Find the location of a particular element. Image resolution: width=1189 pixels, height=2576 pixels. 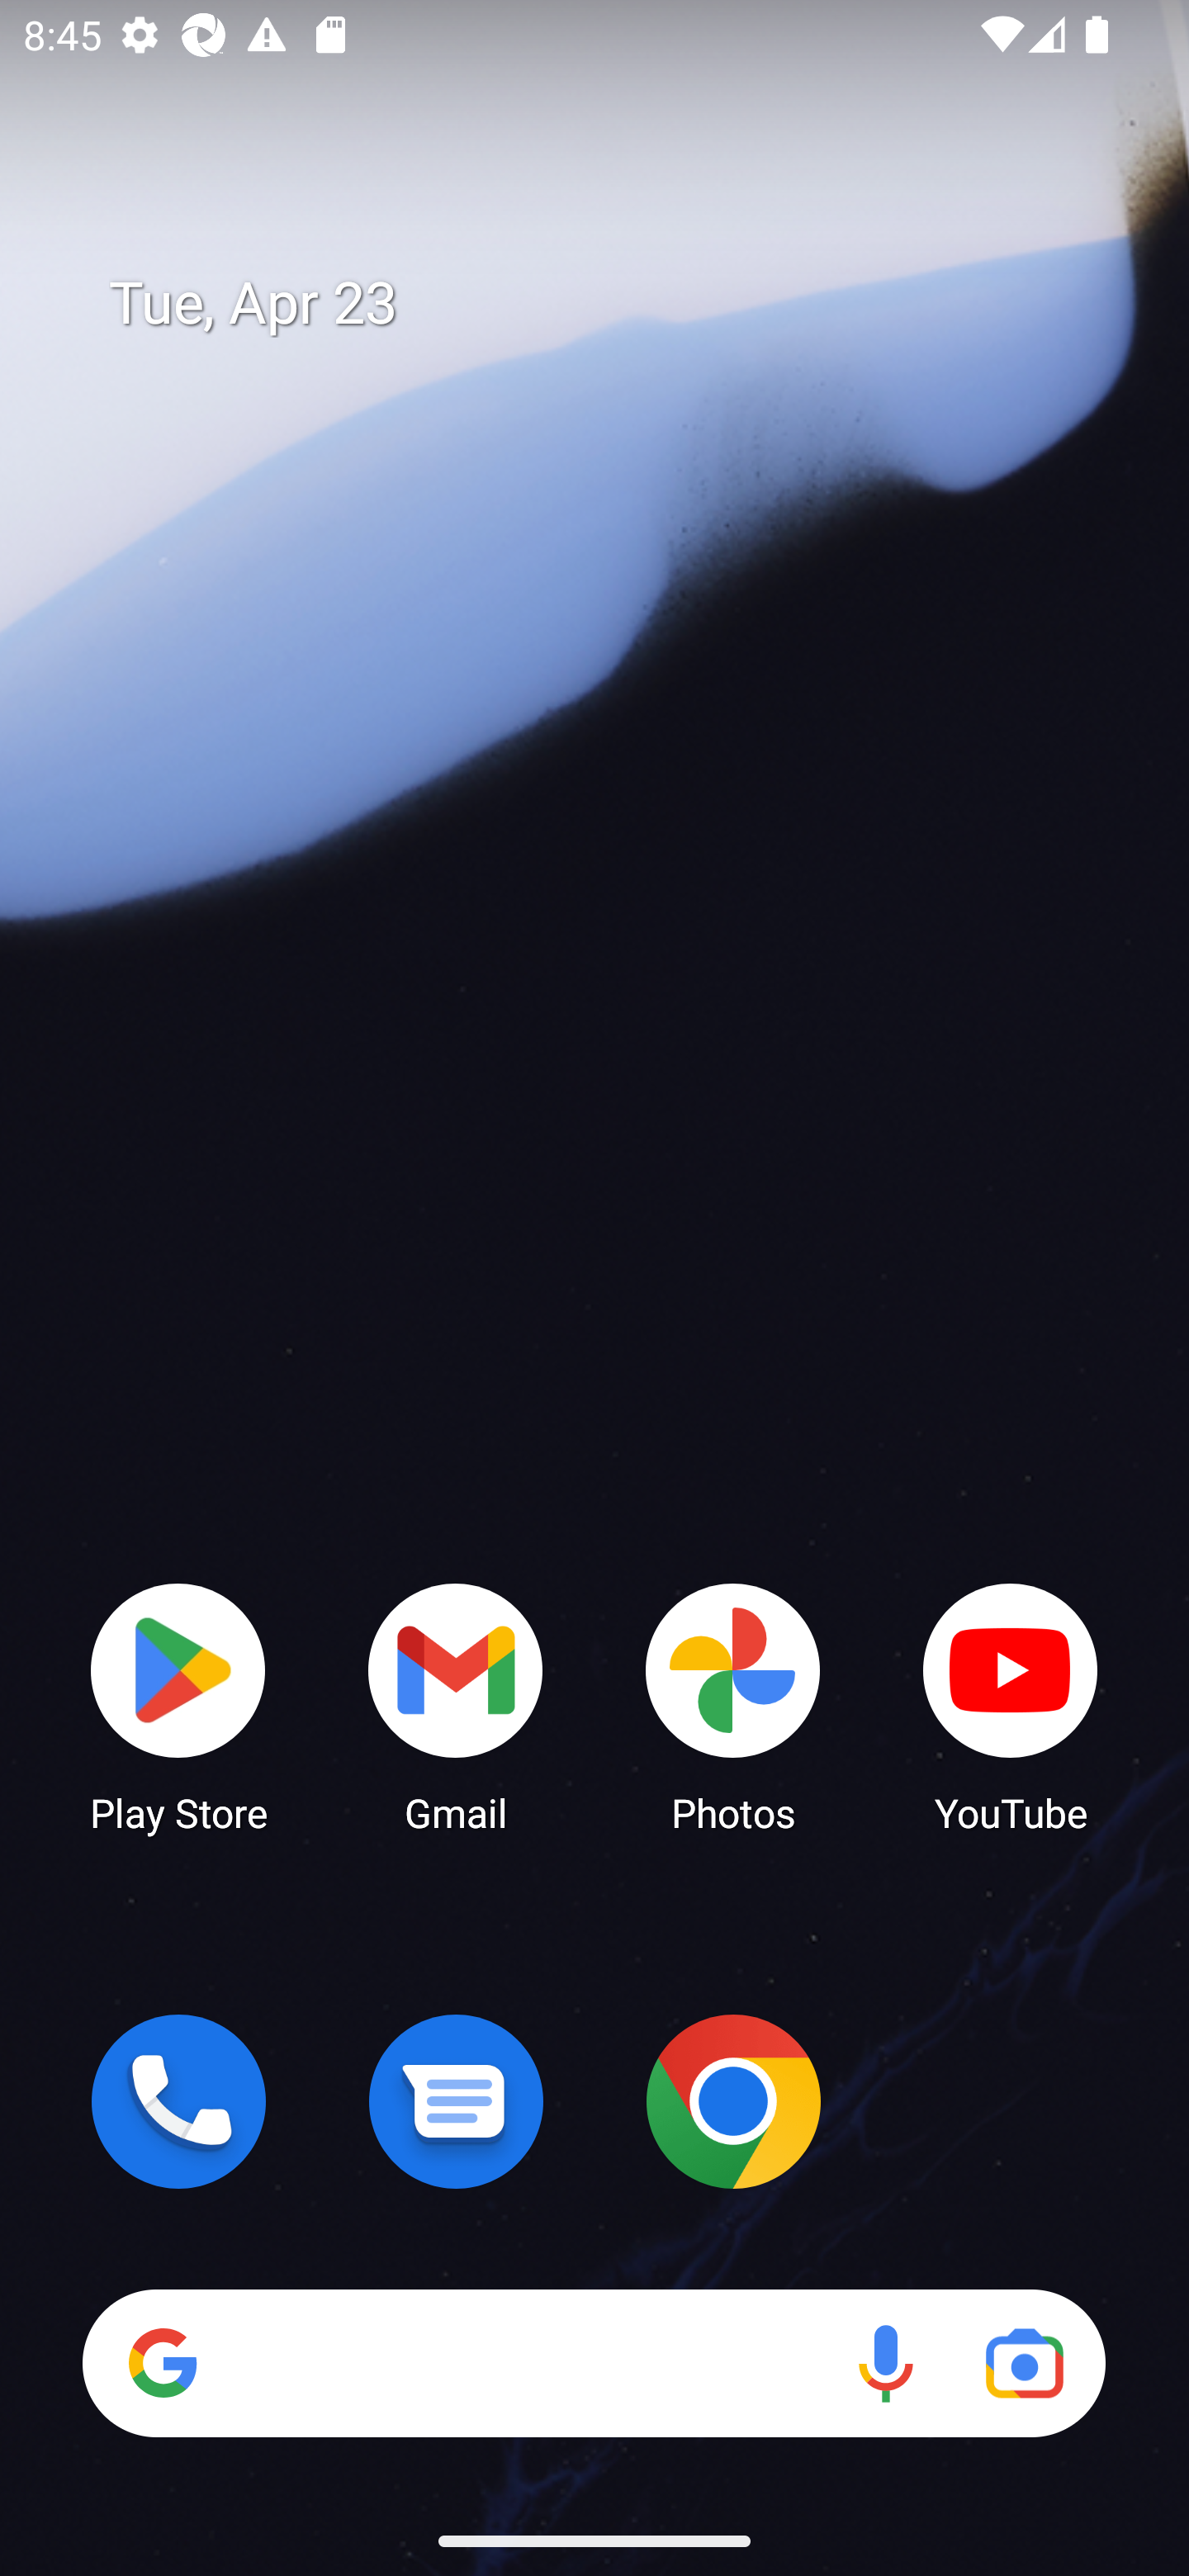

Search Voice search Google Lens is located at coordinates (594, 2363).